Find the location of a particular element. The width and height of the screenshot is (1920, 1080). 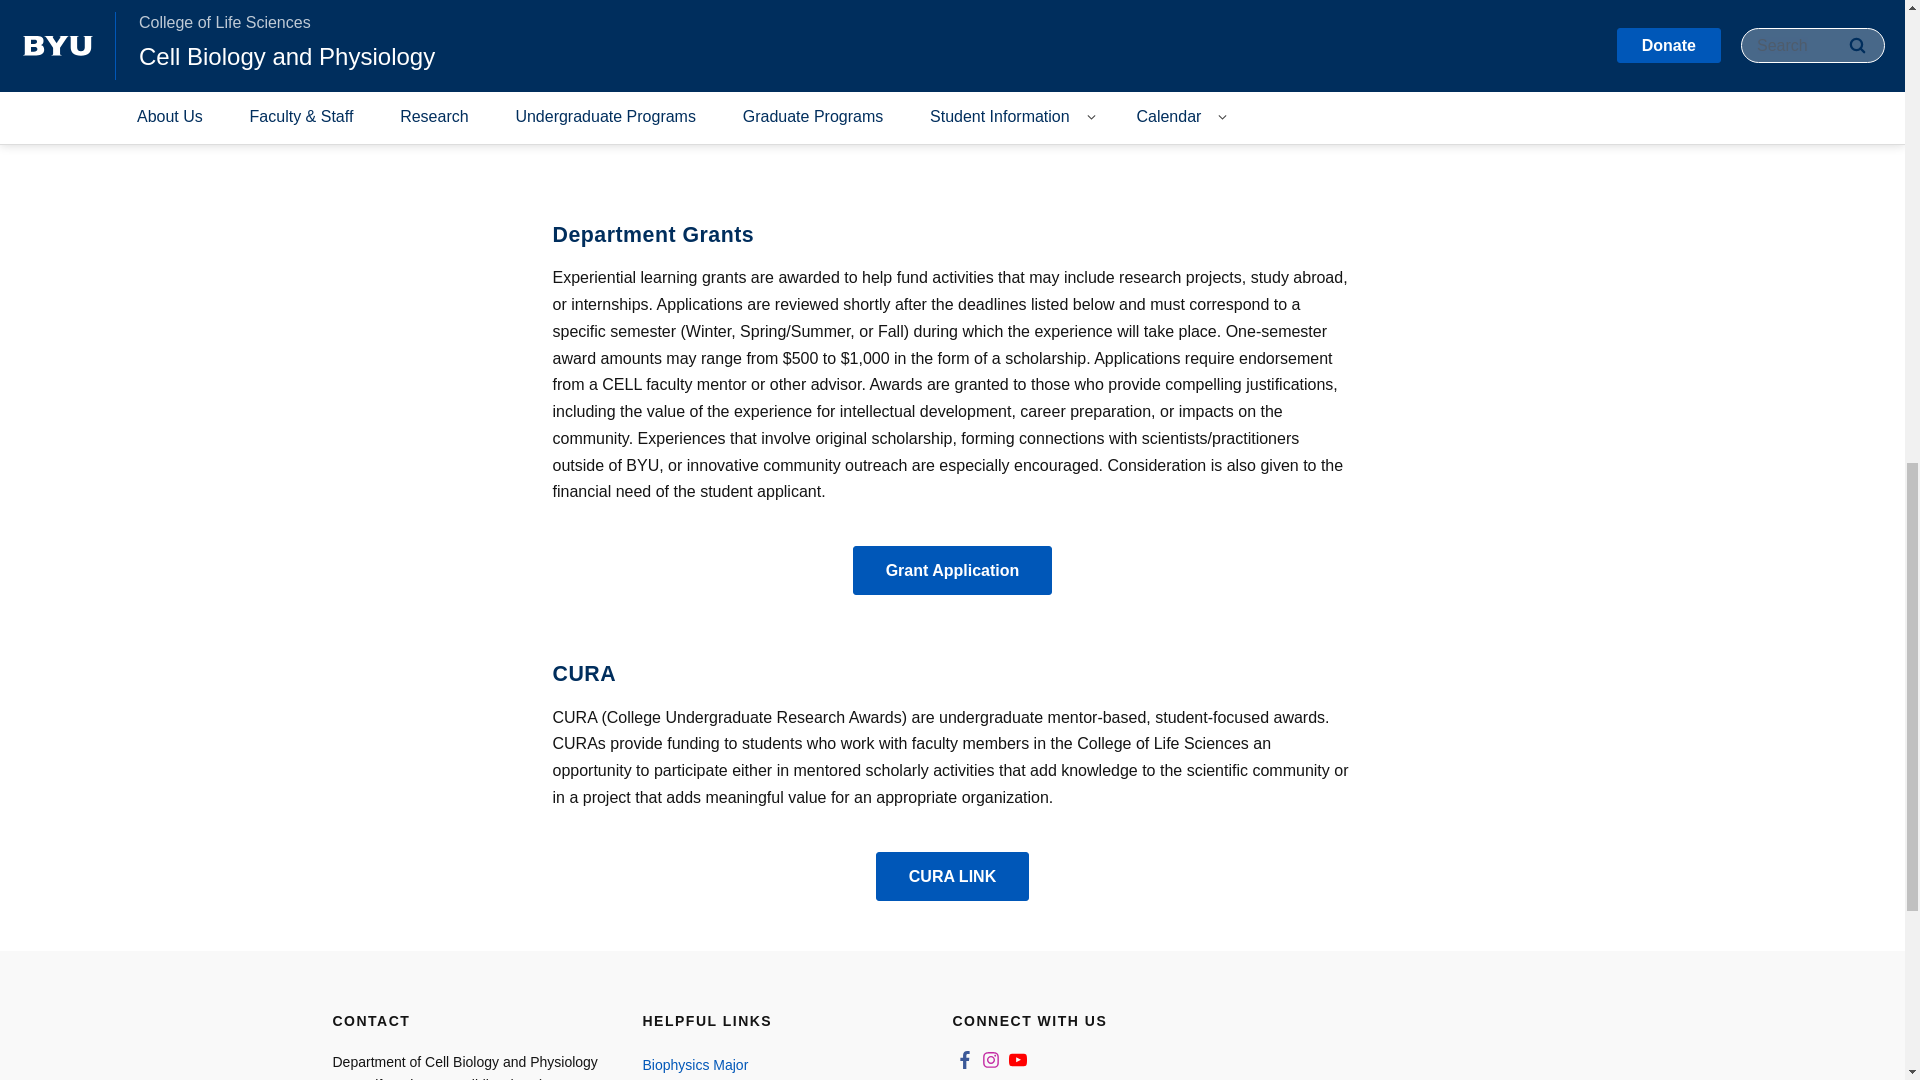

Link to youtube is located at coordinates (1018, 1060).